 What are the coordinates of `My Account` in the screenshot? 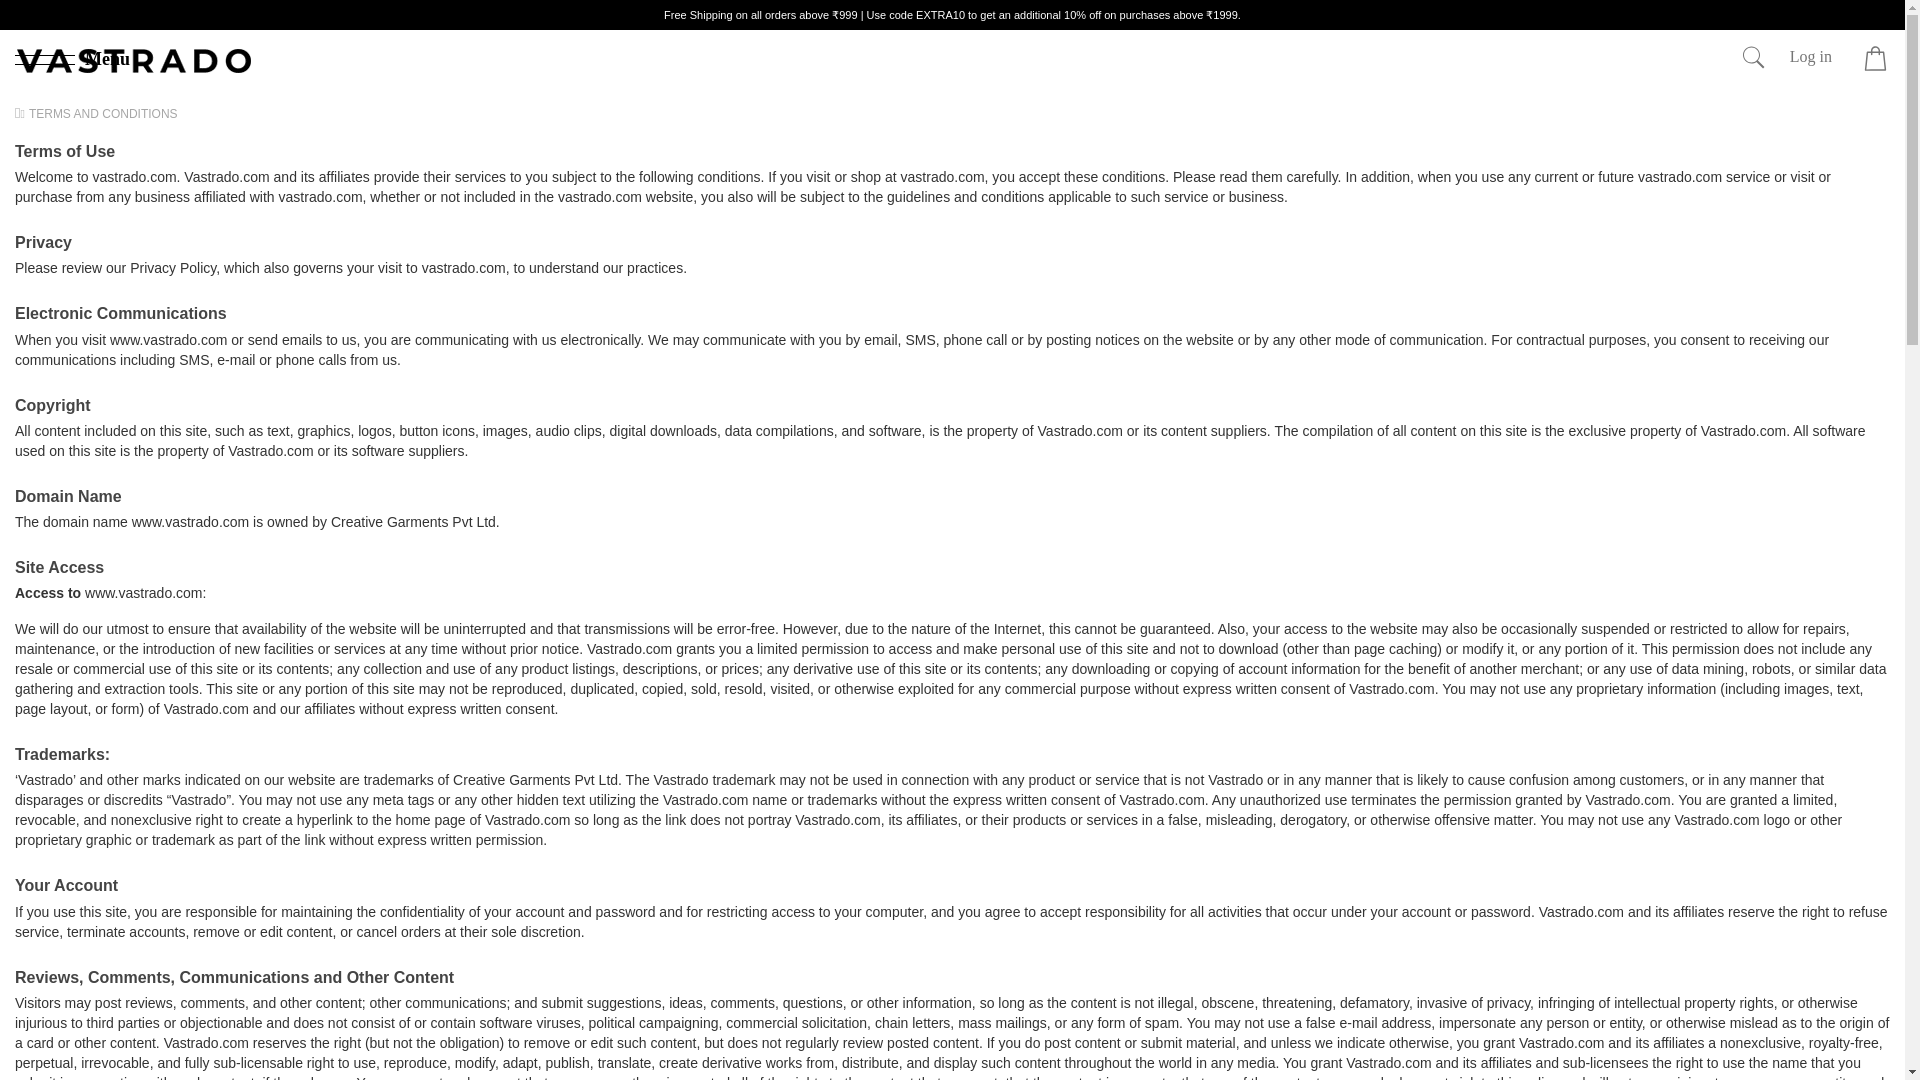 It's located at (1814, 65).